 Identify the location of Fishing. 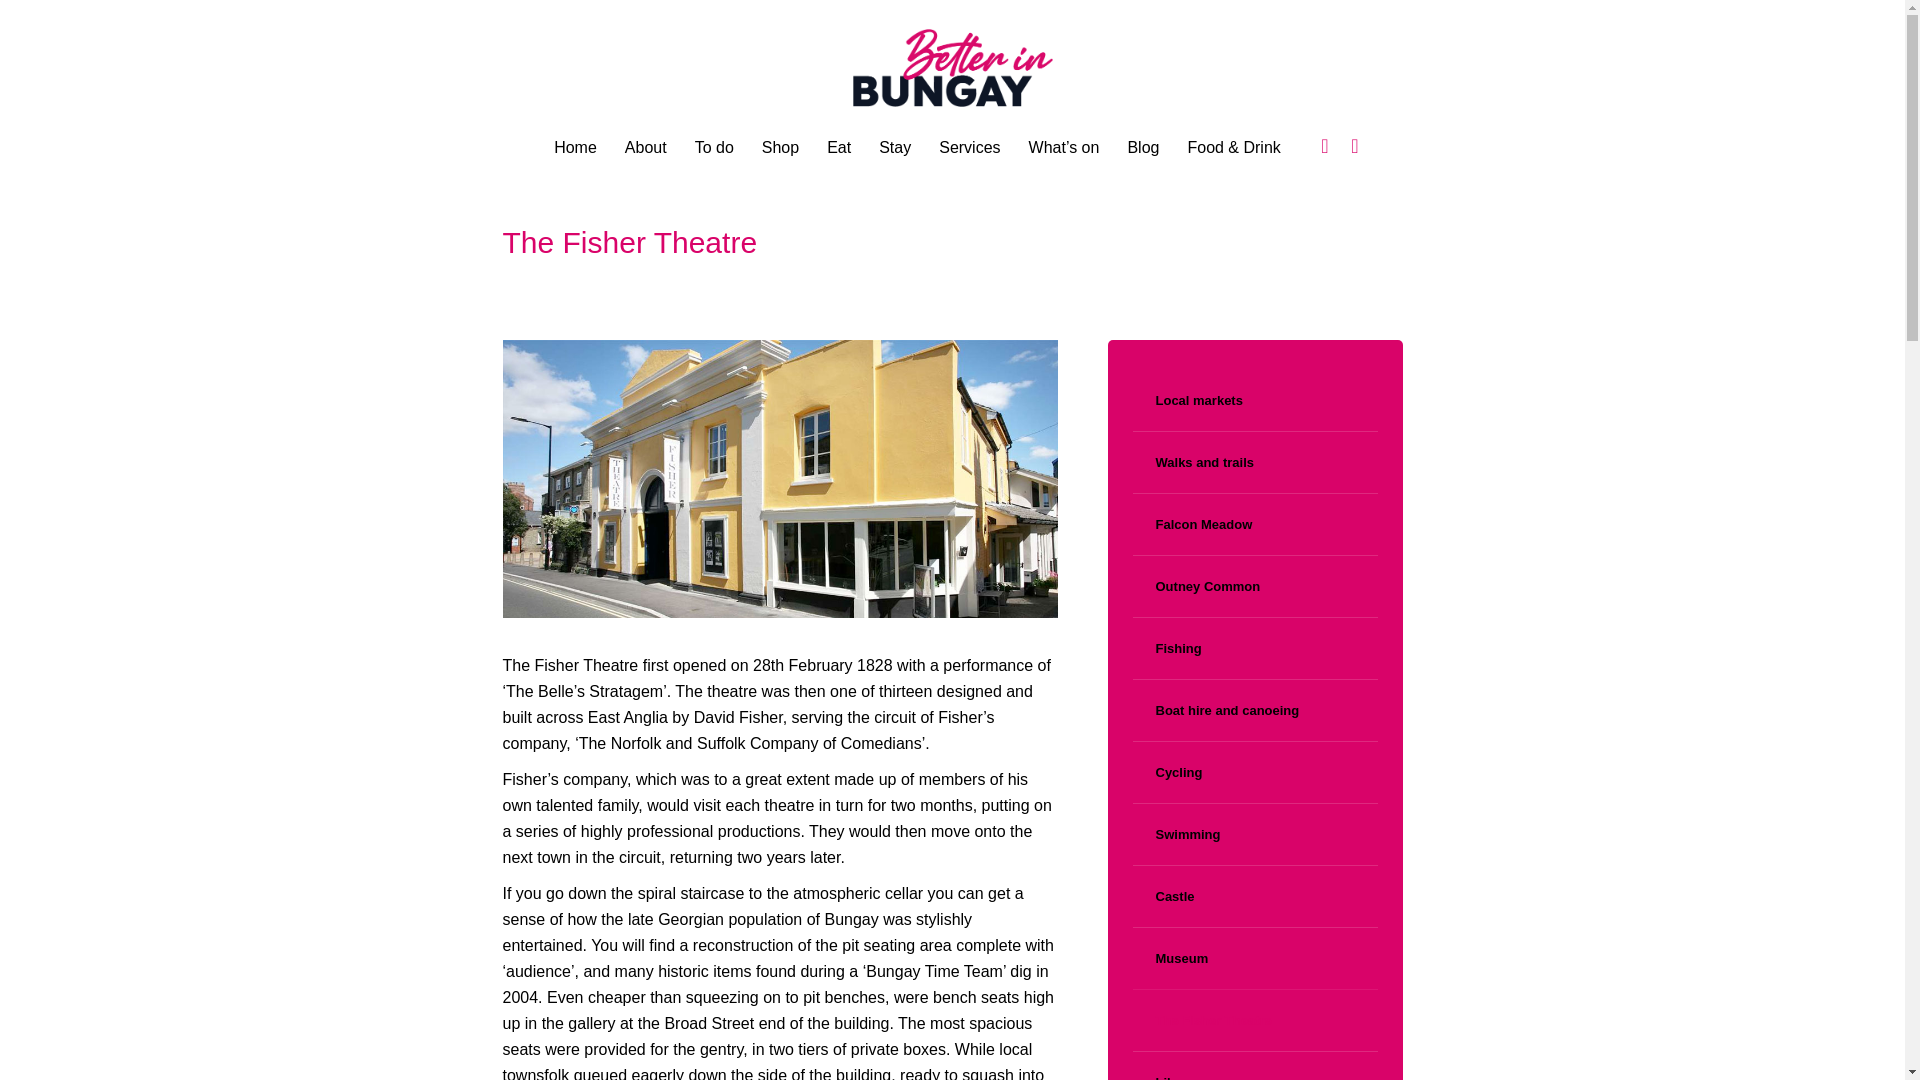
(1166, 648).